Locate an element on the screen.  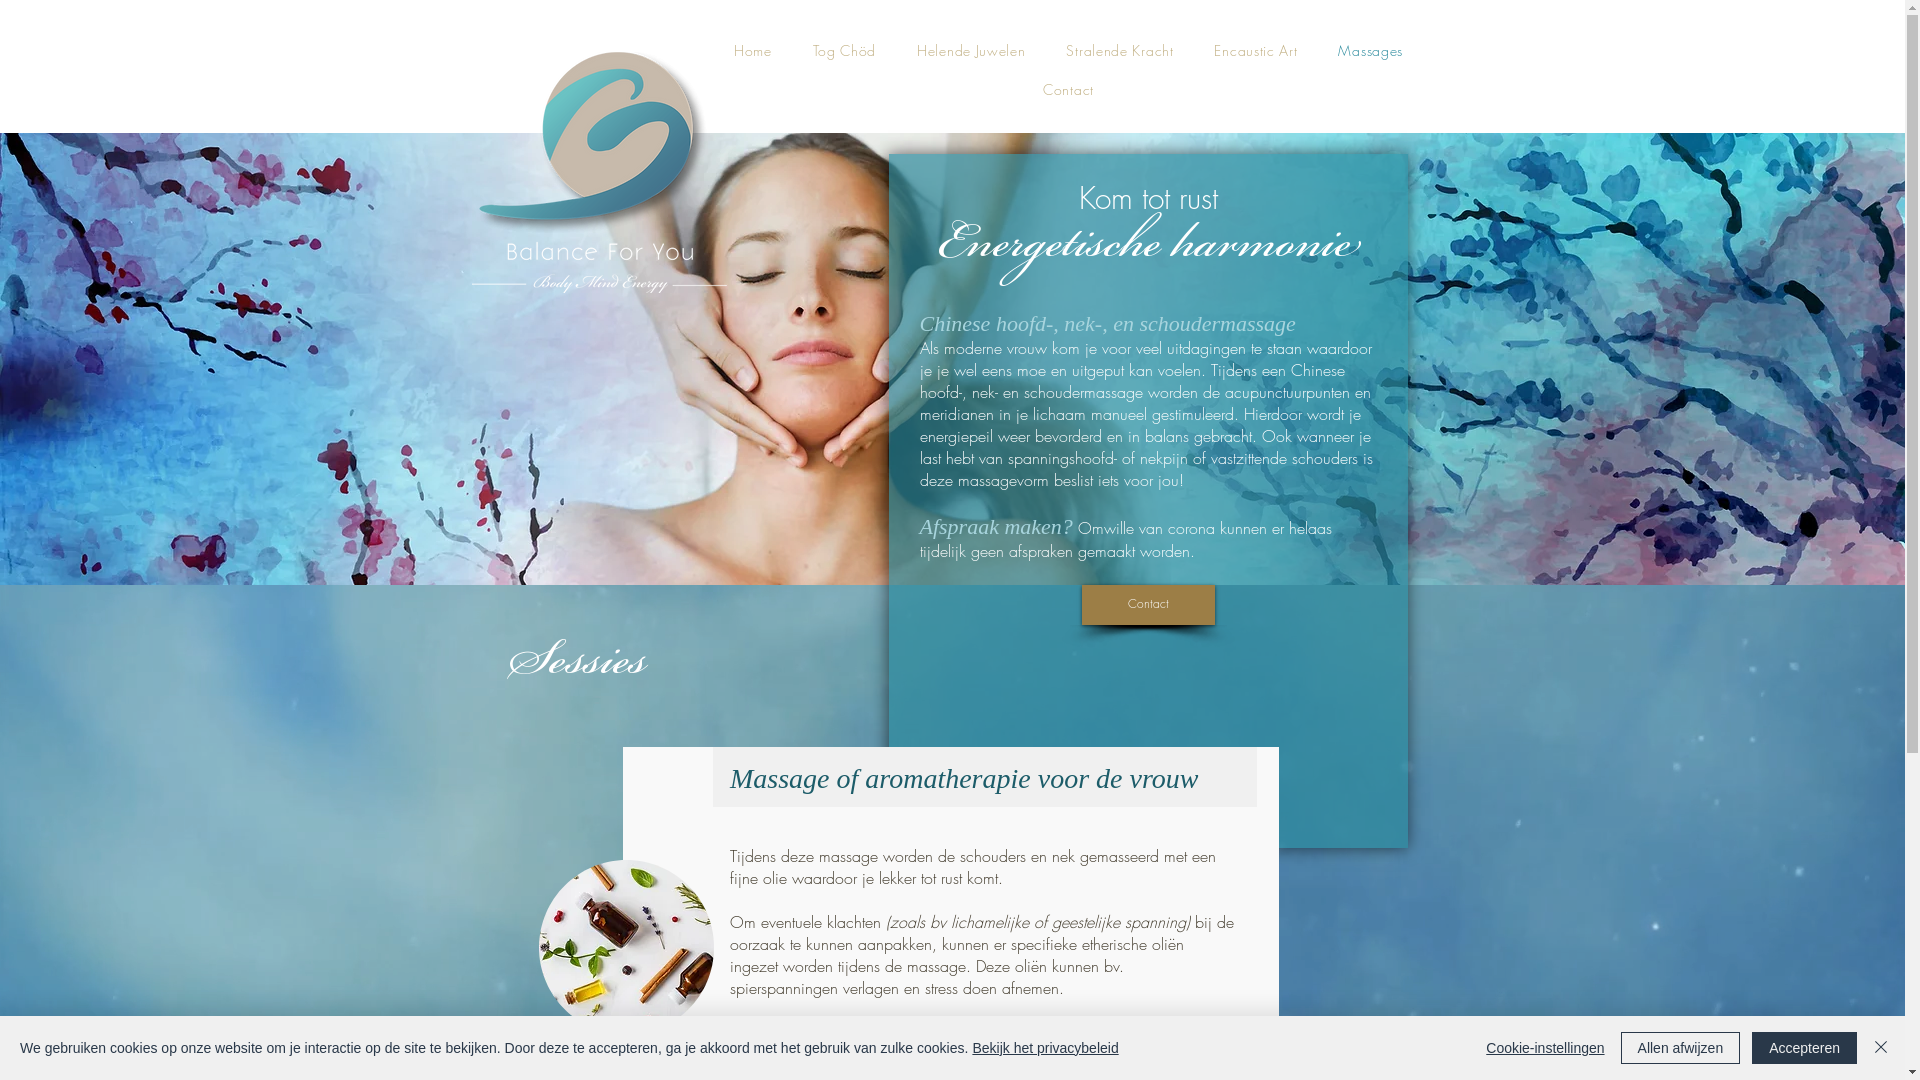
Accepteren is located at coordinates (1804, 1048).